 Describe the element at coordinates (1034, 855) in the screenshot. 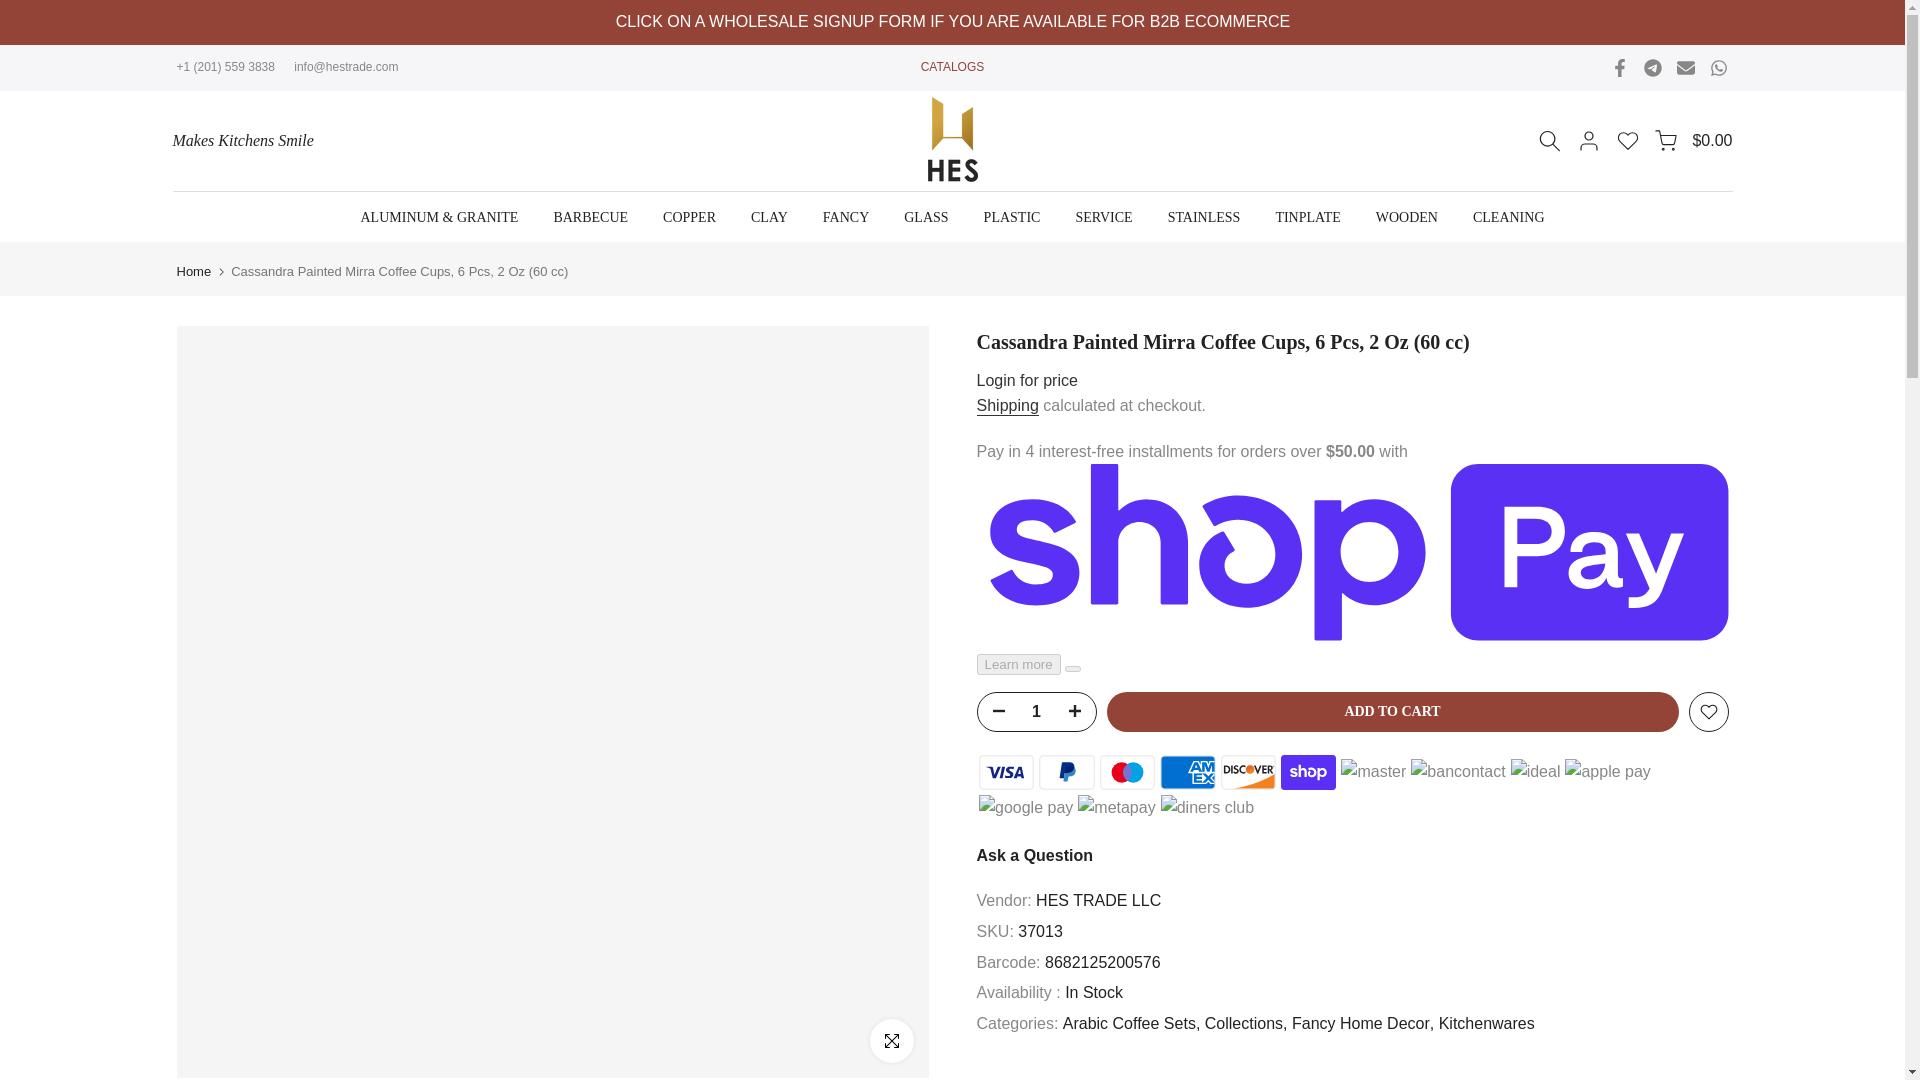

I see `Ask a Question` at that location.